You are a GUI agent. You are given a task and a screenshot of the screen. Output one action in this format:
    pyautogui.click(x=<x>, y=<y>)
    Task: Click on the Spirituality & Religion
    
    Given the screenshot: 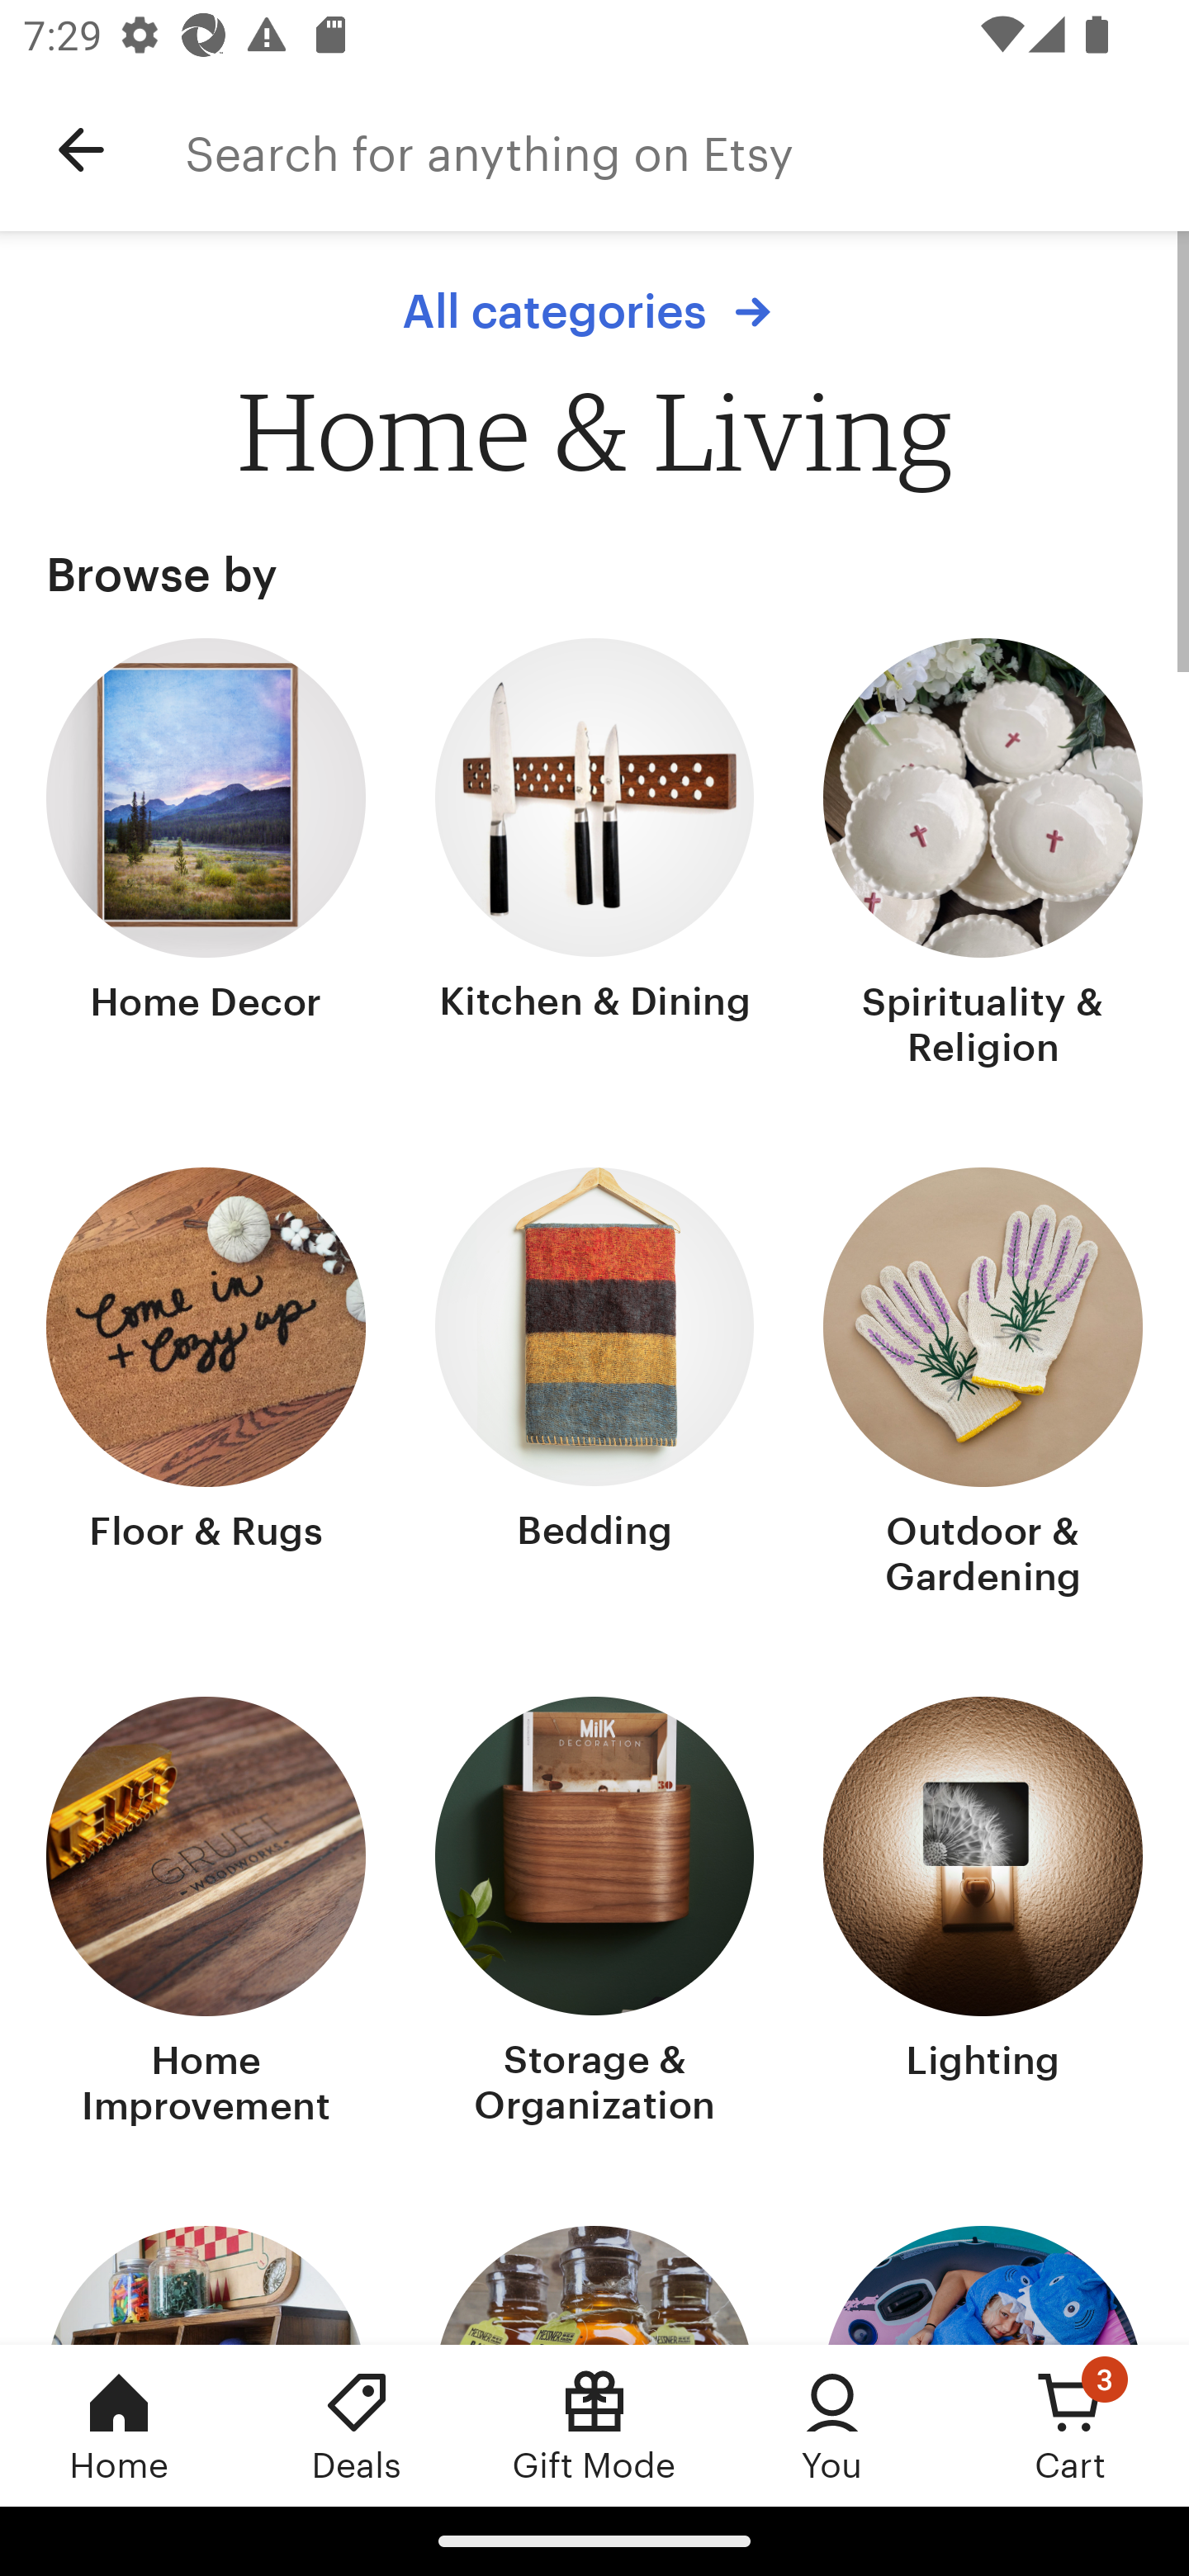 What is the action you would take?
    pyautogui.click(x=983, y=856)
    